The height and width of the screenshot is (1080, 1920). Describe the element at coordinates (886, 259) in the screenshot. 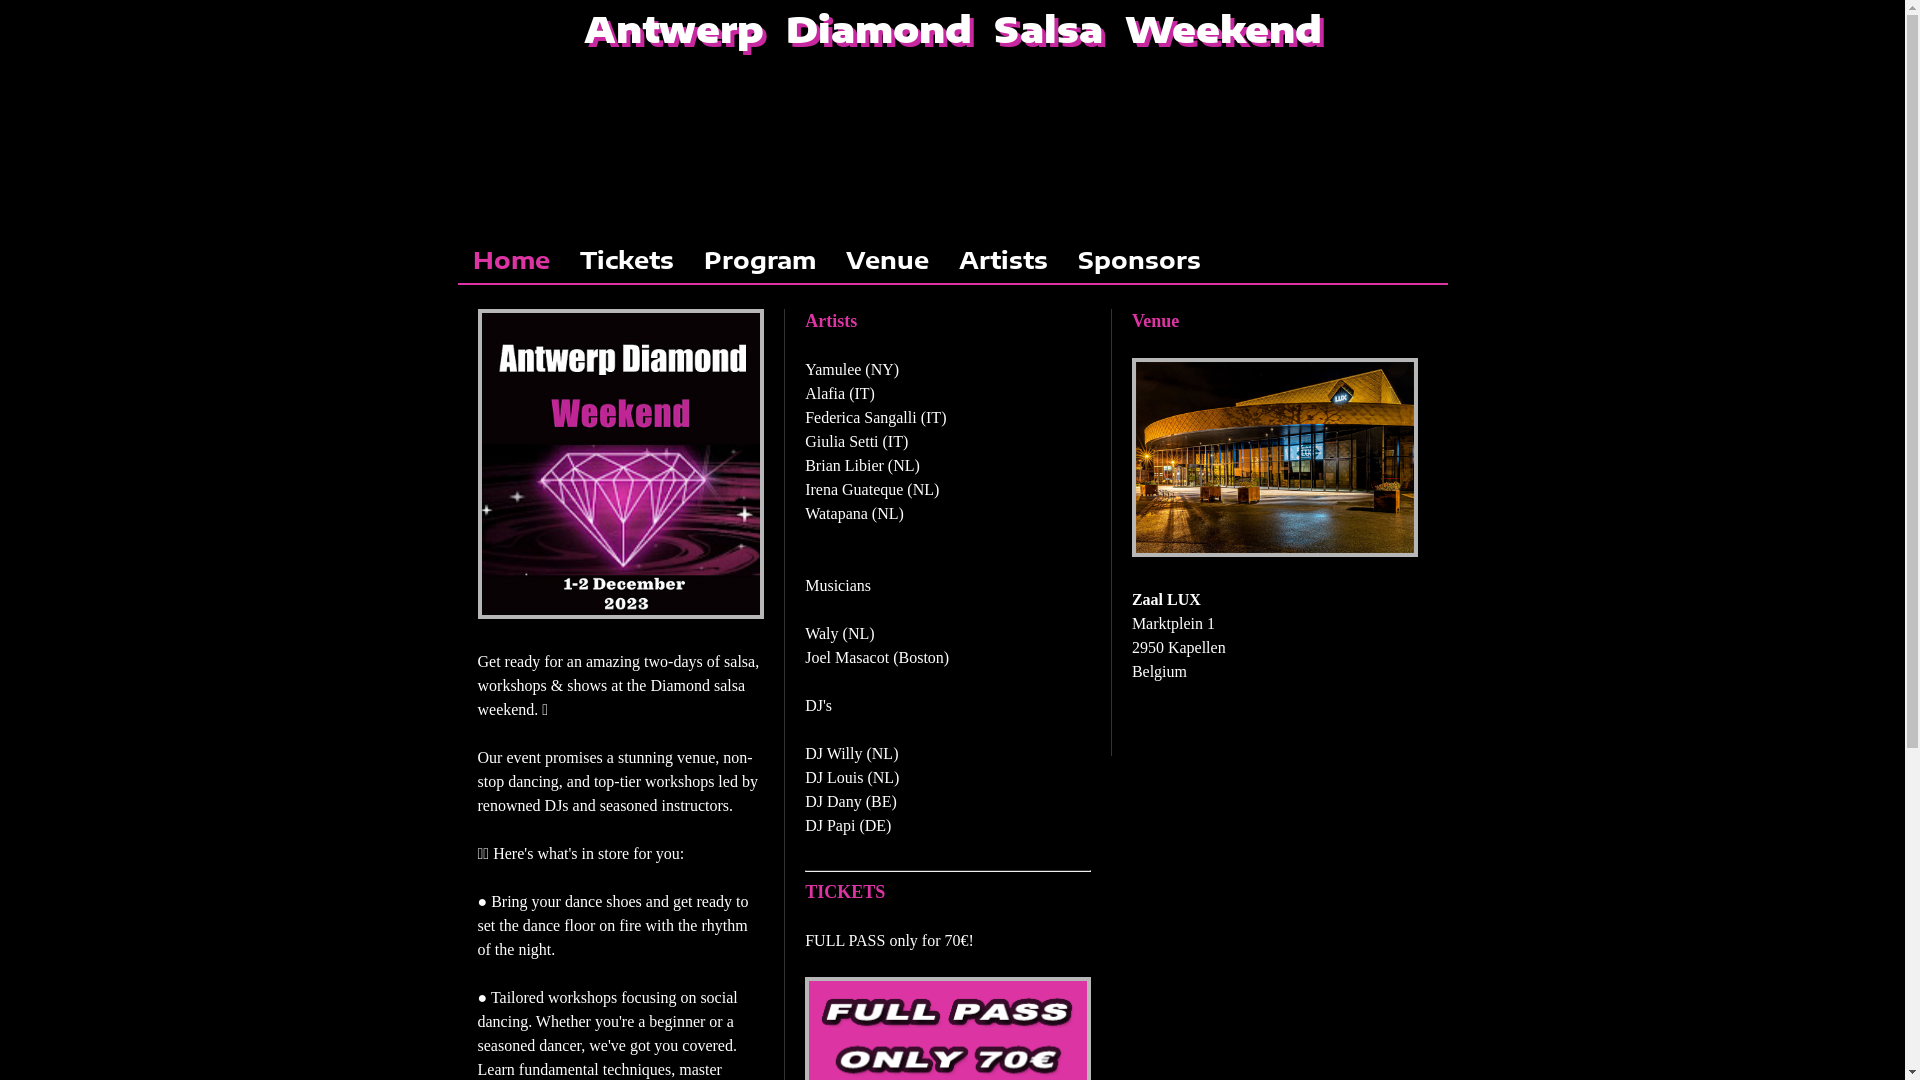

I see `Venue` at that location.